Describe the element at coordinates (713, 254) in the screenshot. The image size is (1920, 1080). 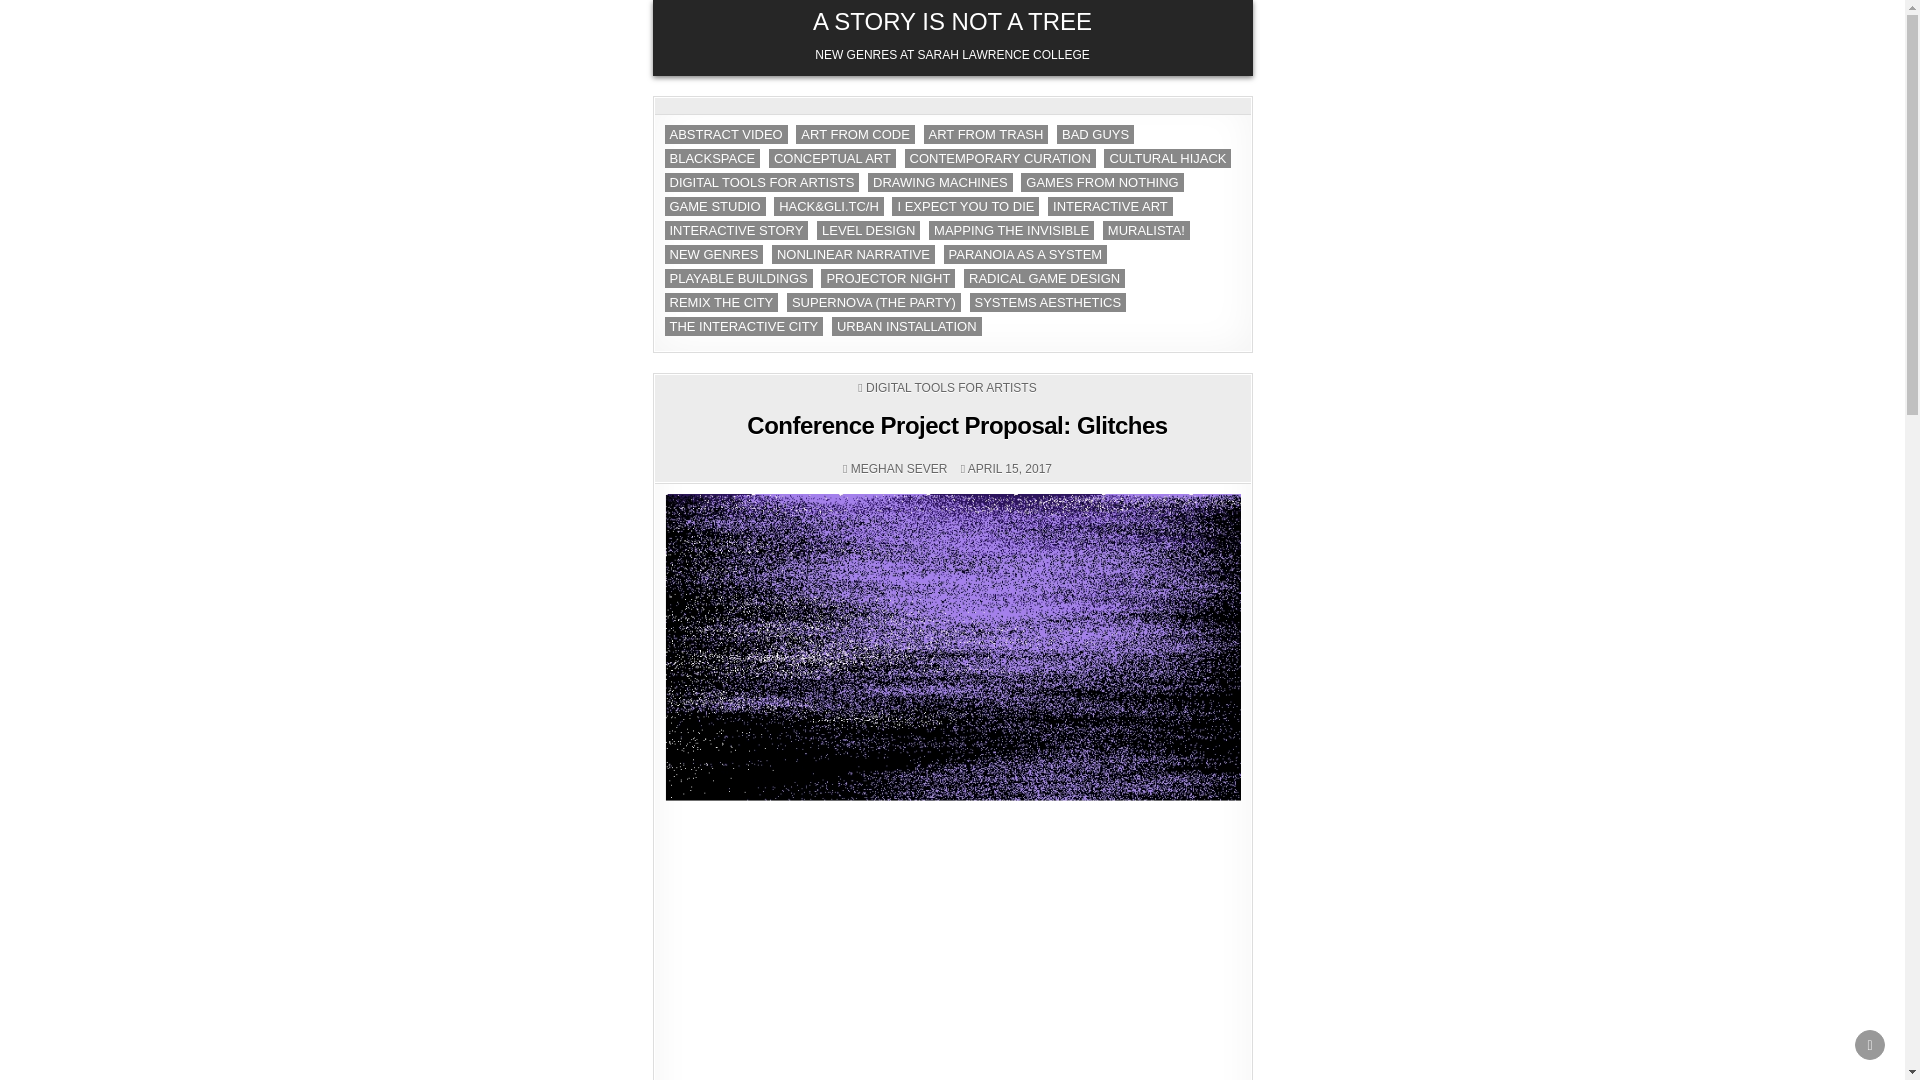
I see `NEW GENRES` at that location.